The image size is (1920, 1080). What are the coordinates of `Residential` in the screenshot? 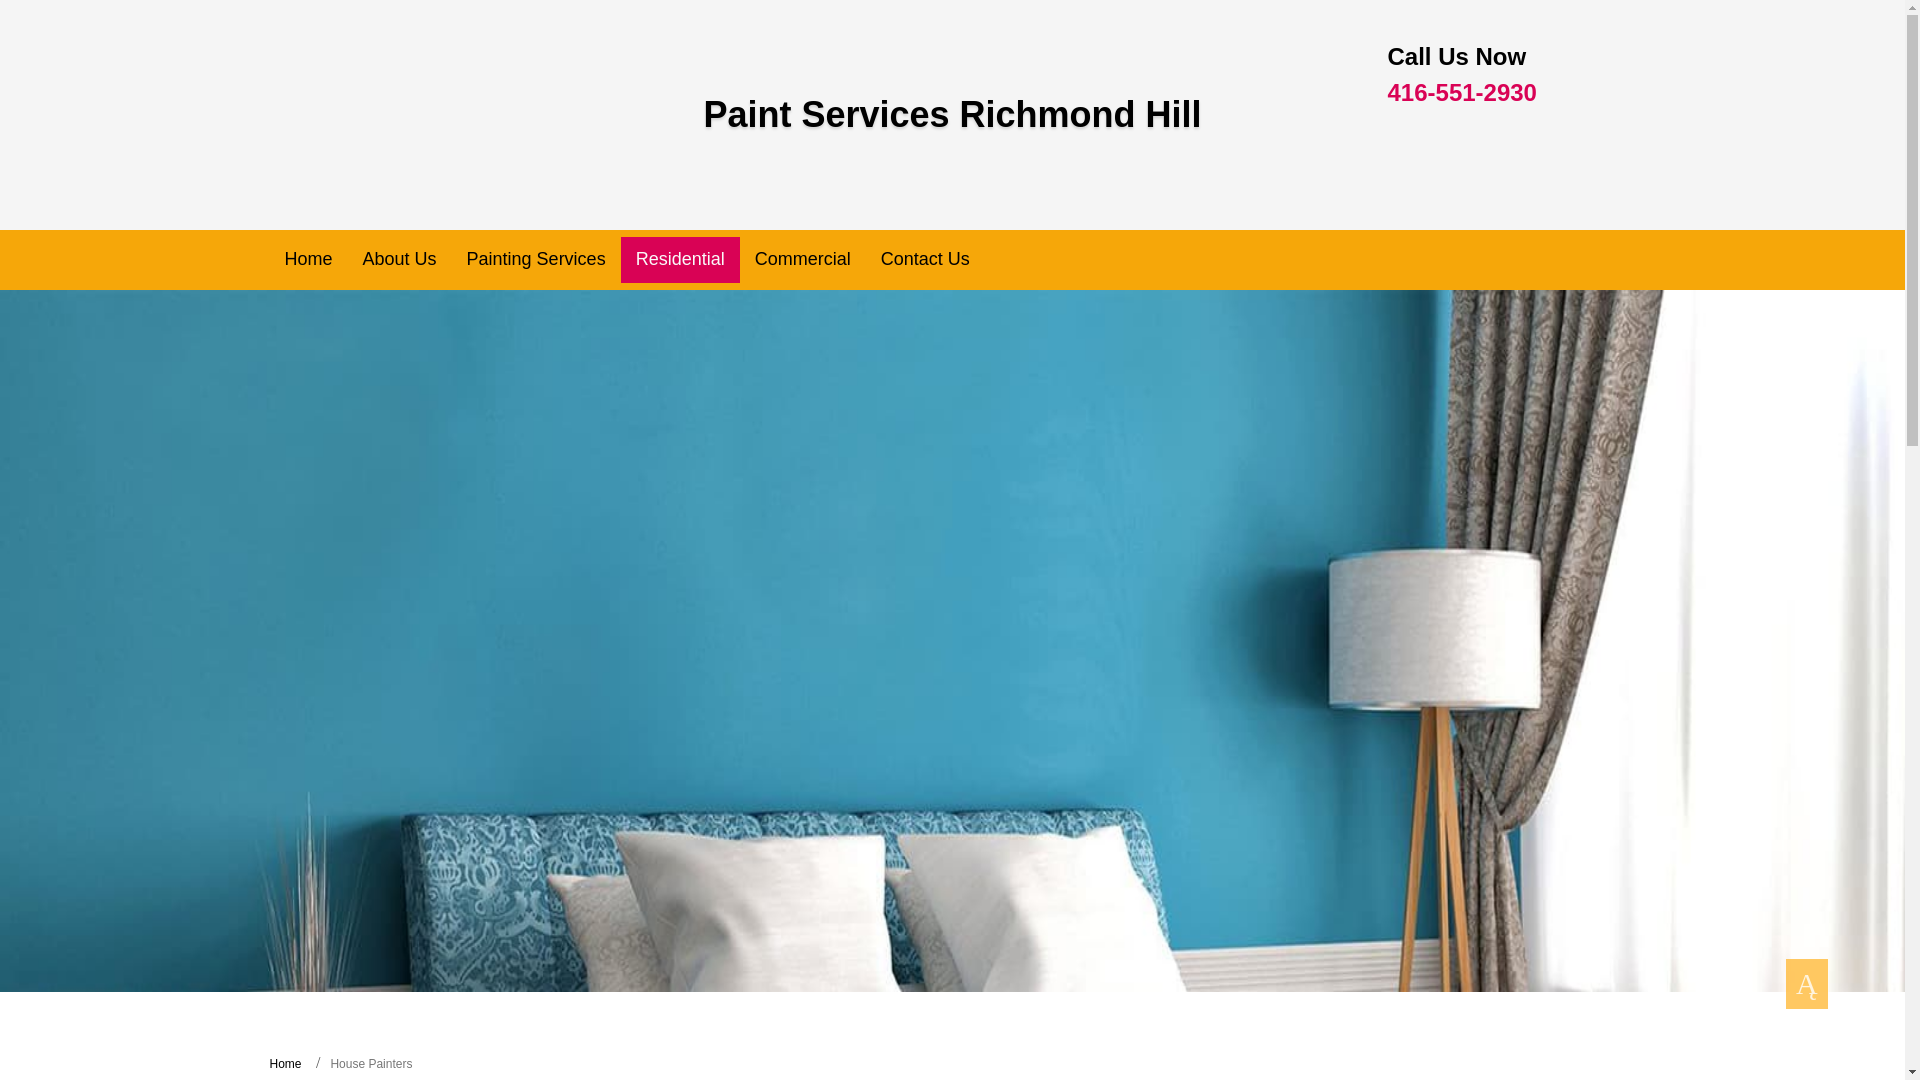 It's located at (680, 259).